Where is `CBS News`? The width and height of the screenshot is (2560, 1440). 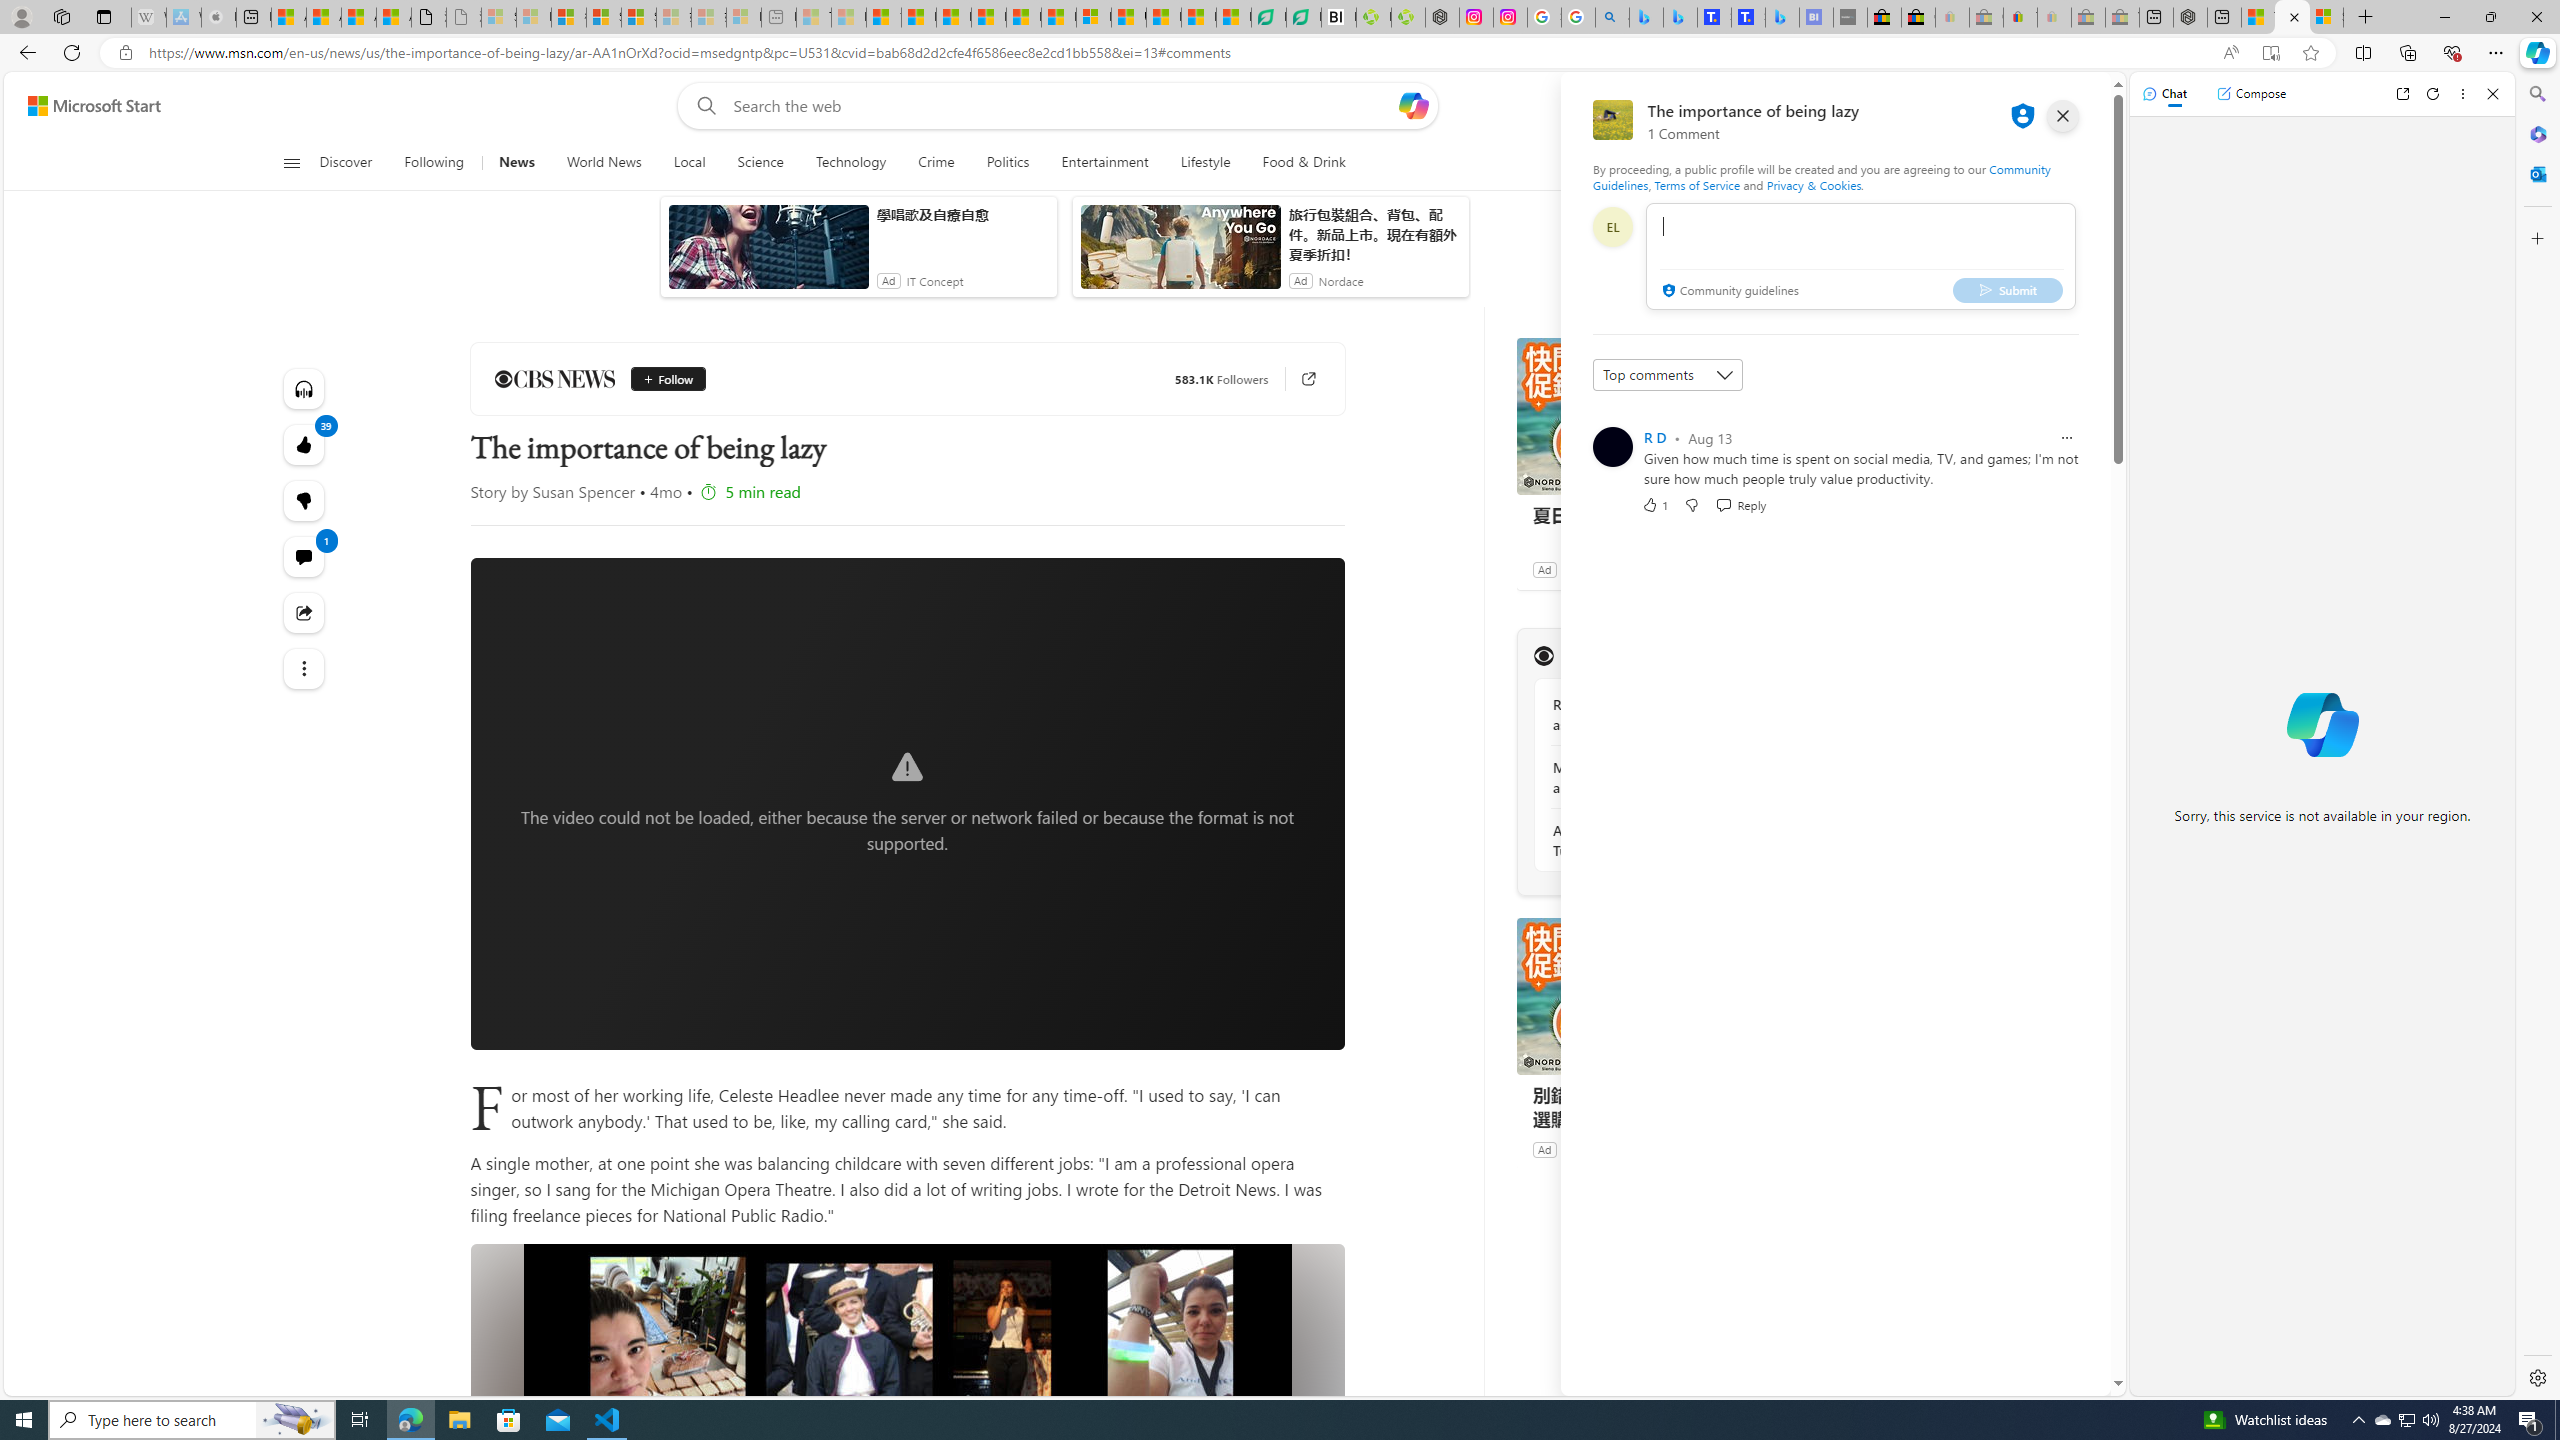
CBS News is located at coordinates (1543, 655).